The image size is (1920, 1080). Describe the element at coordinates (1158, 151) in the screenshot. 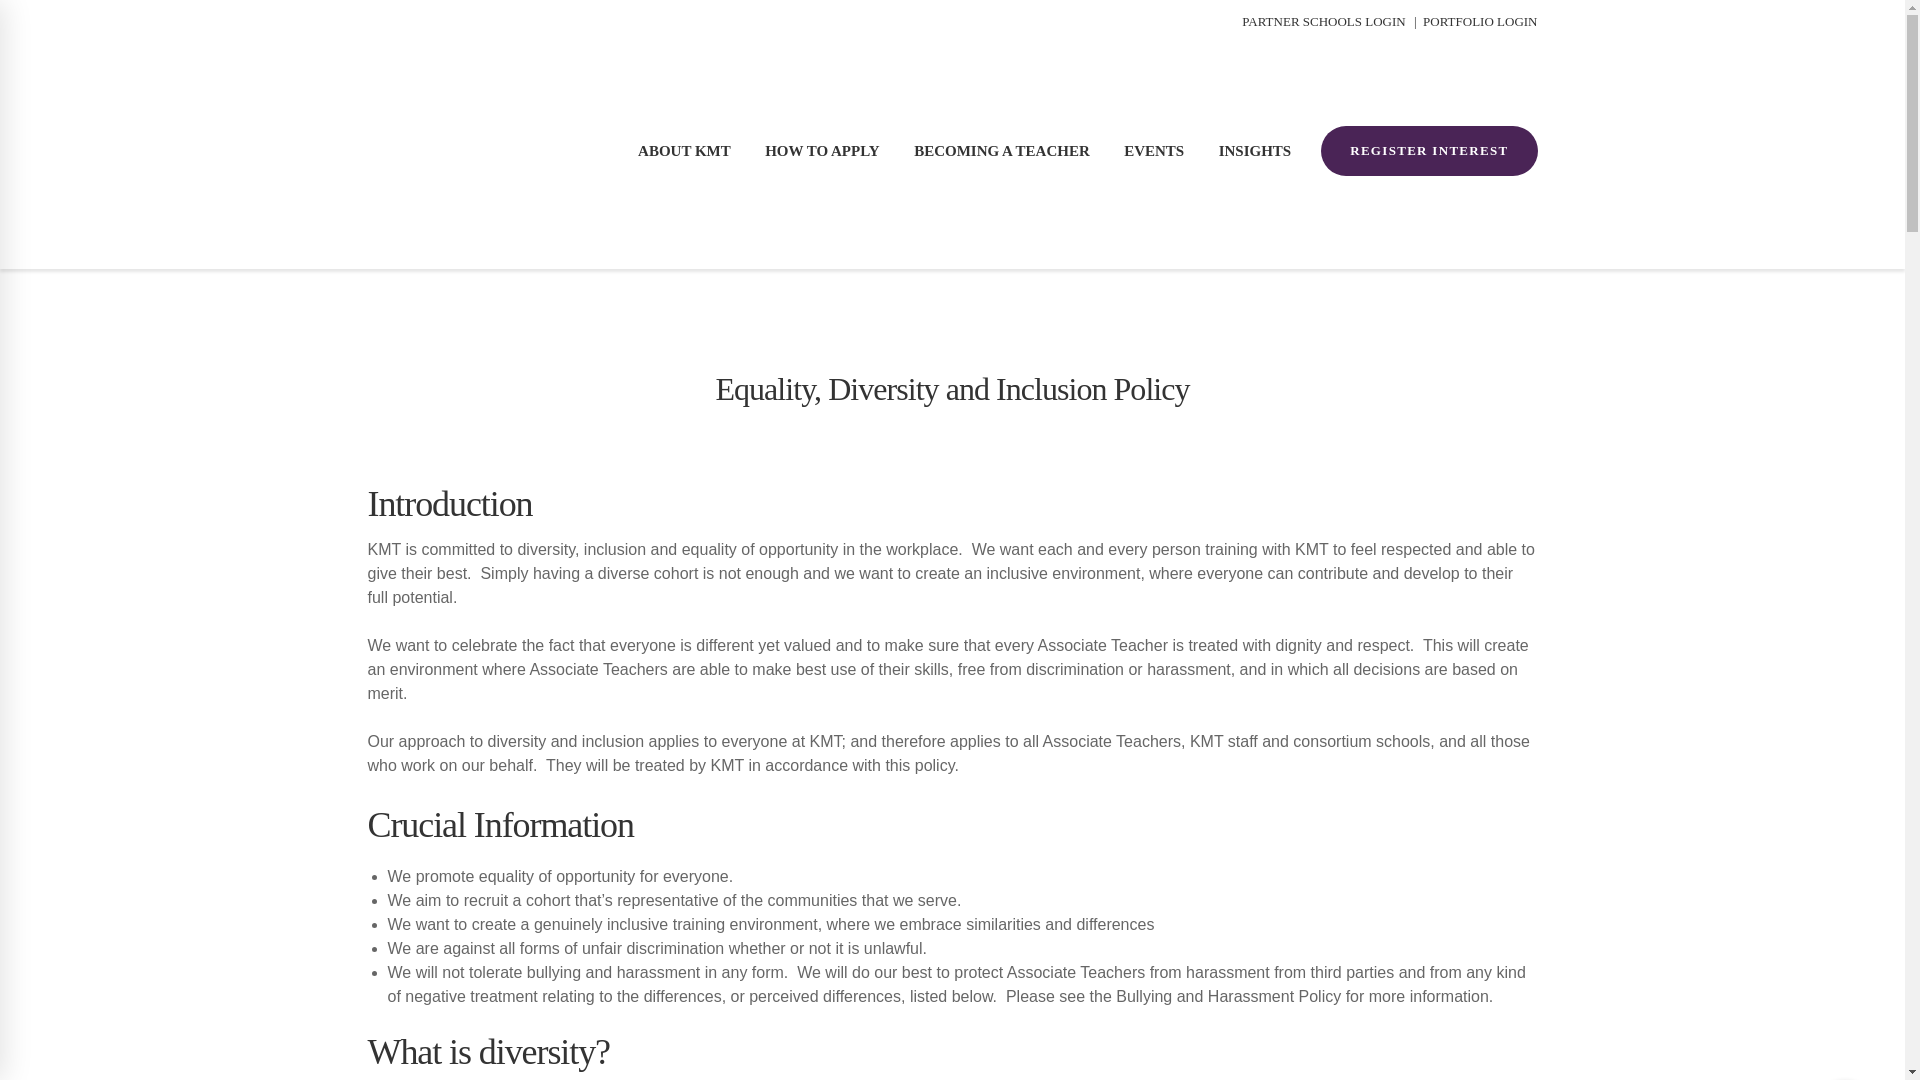

I see `EVENTS` at that location.